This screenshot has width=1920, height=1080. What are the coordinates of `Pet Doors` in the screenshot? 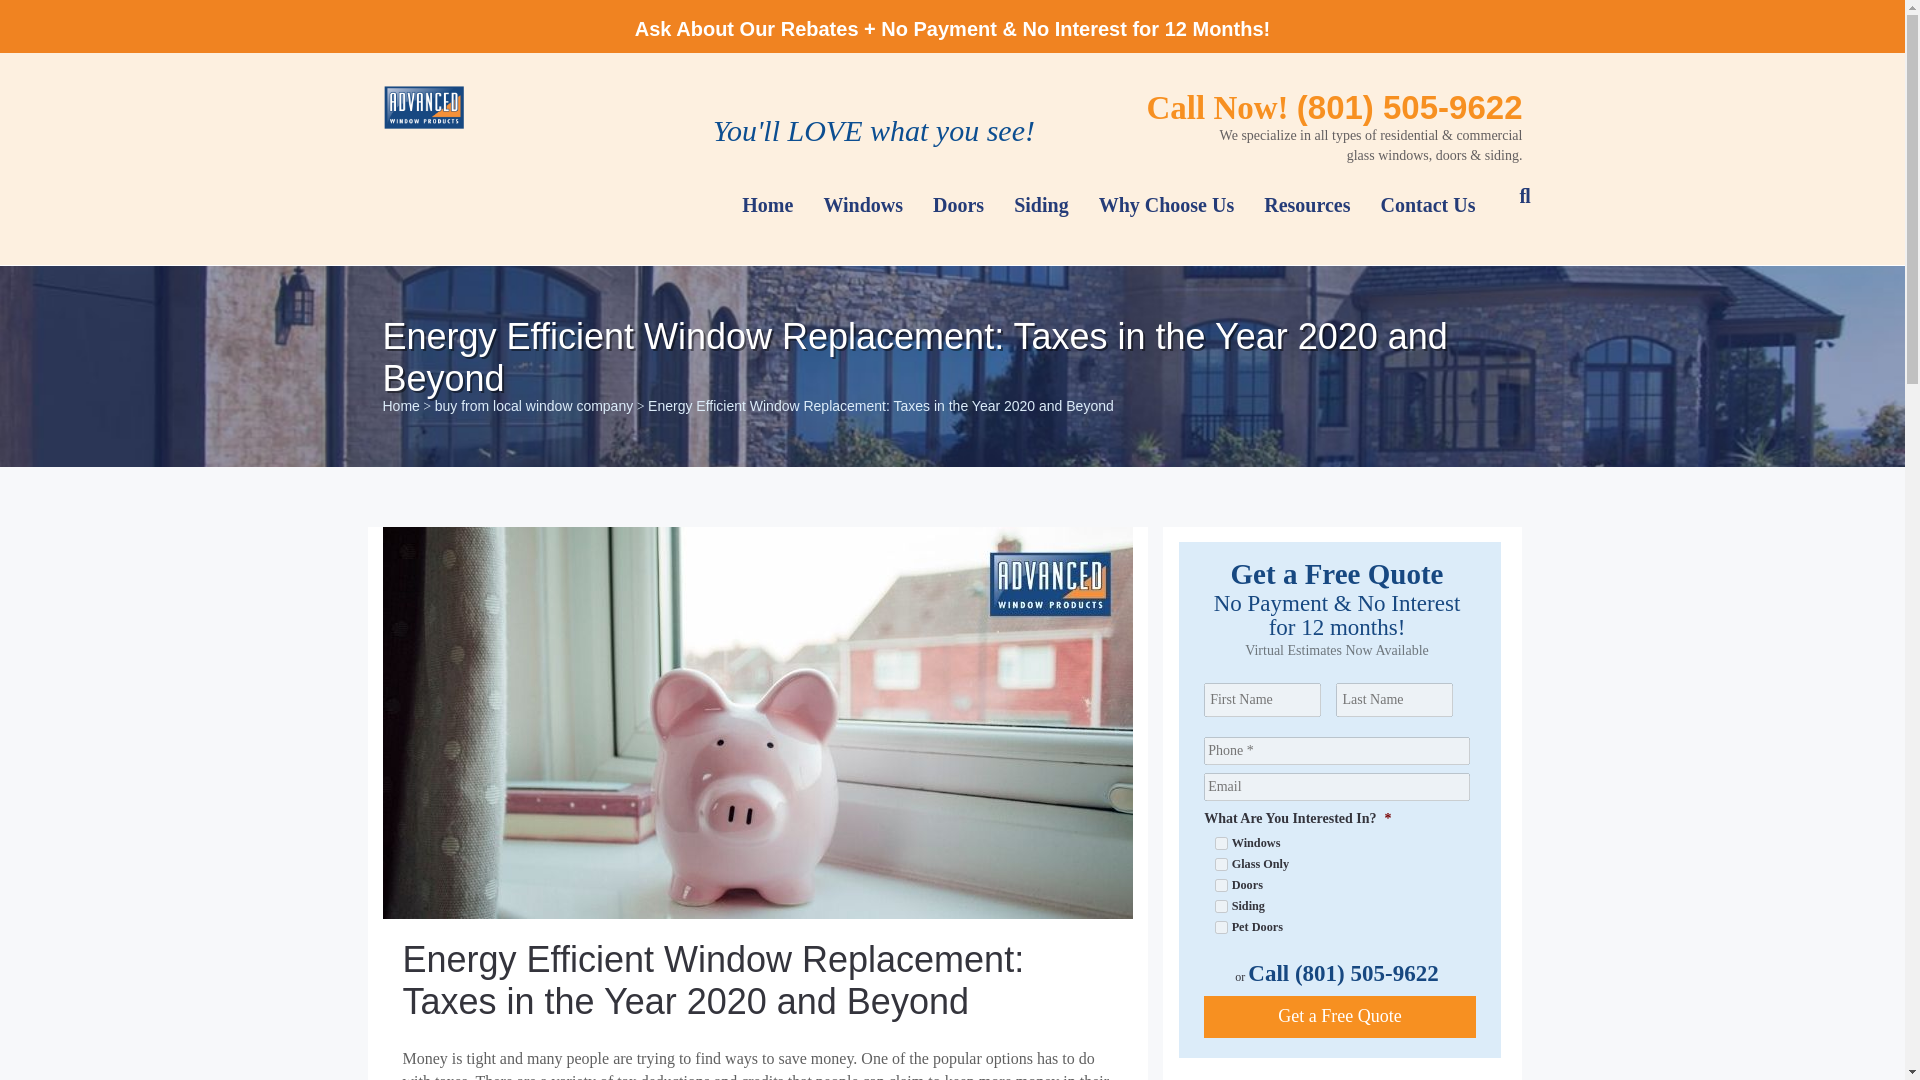 It's located at (1222, 928).